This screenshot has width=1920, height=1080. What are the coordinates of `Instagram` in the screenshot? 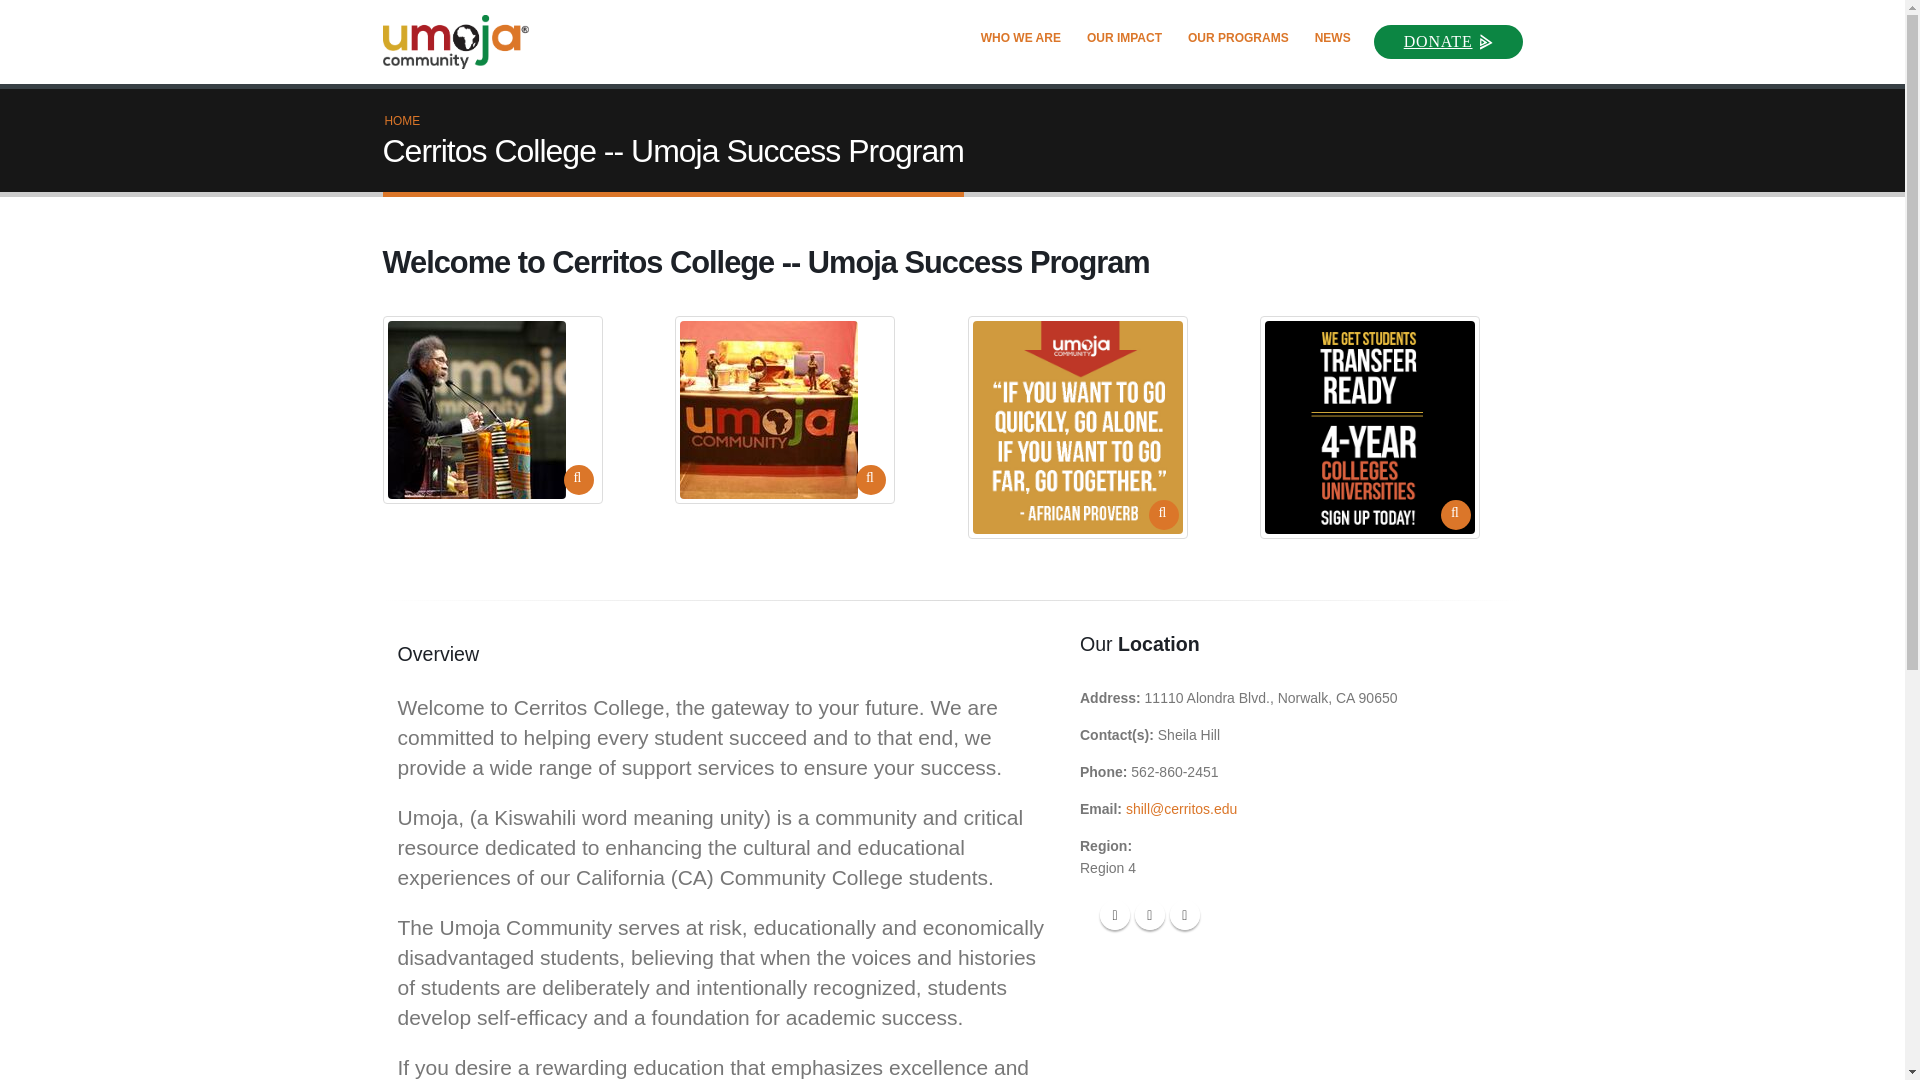 It's located at (1184, 914).